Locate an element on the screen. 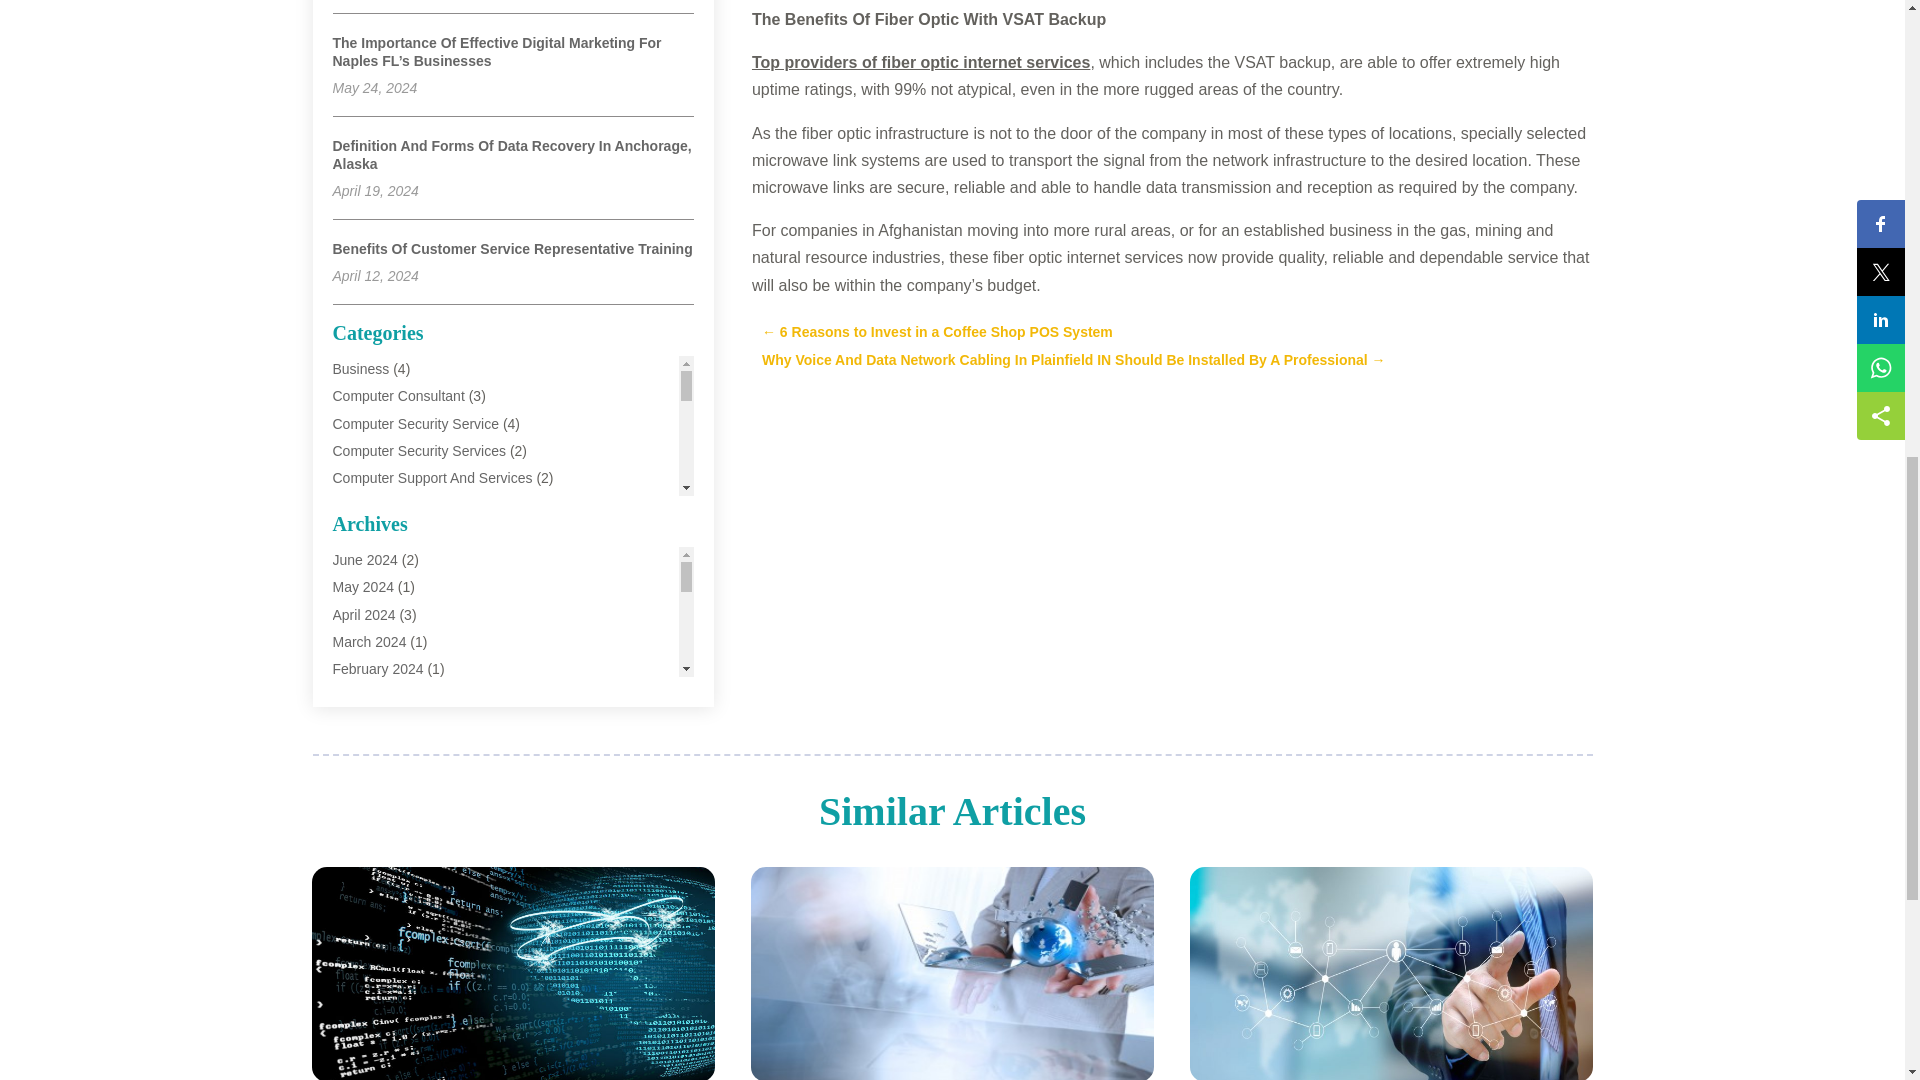 This screenshot has width=1920, height=1080. Web Design is located at coordinates (370, 830).